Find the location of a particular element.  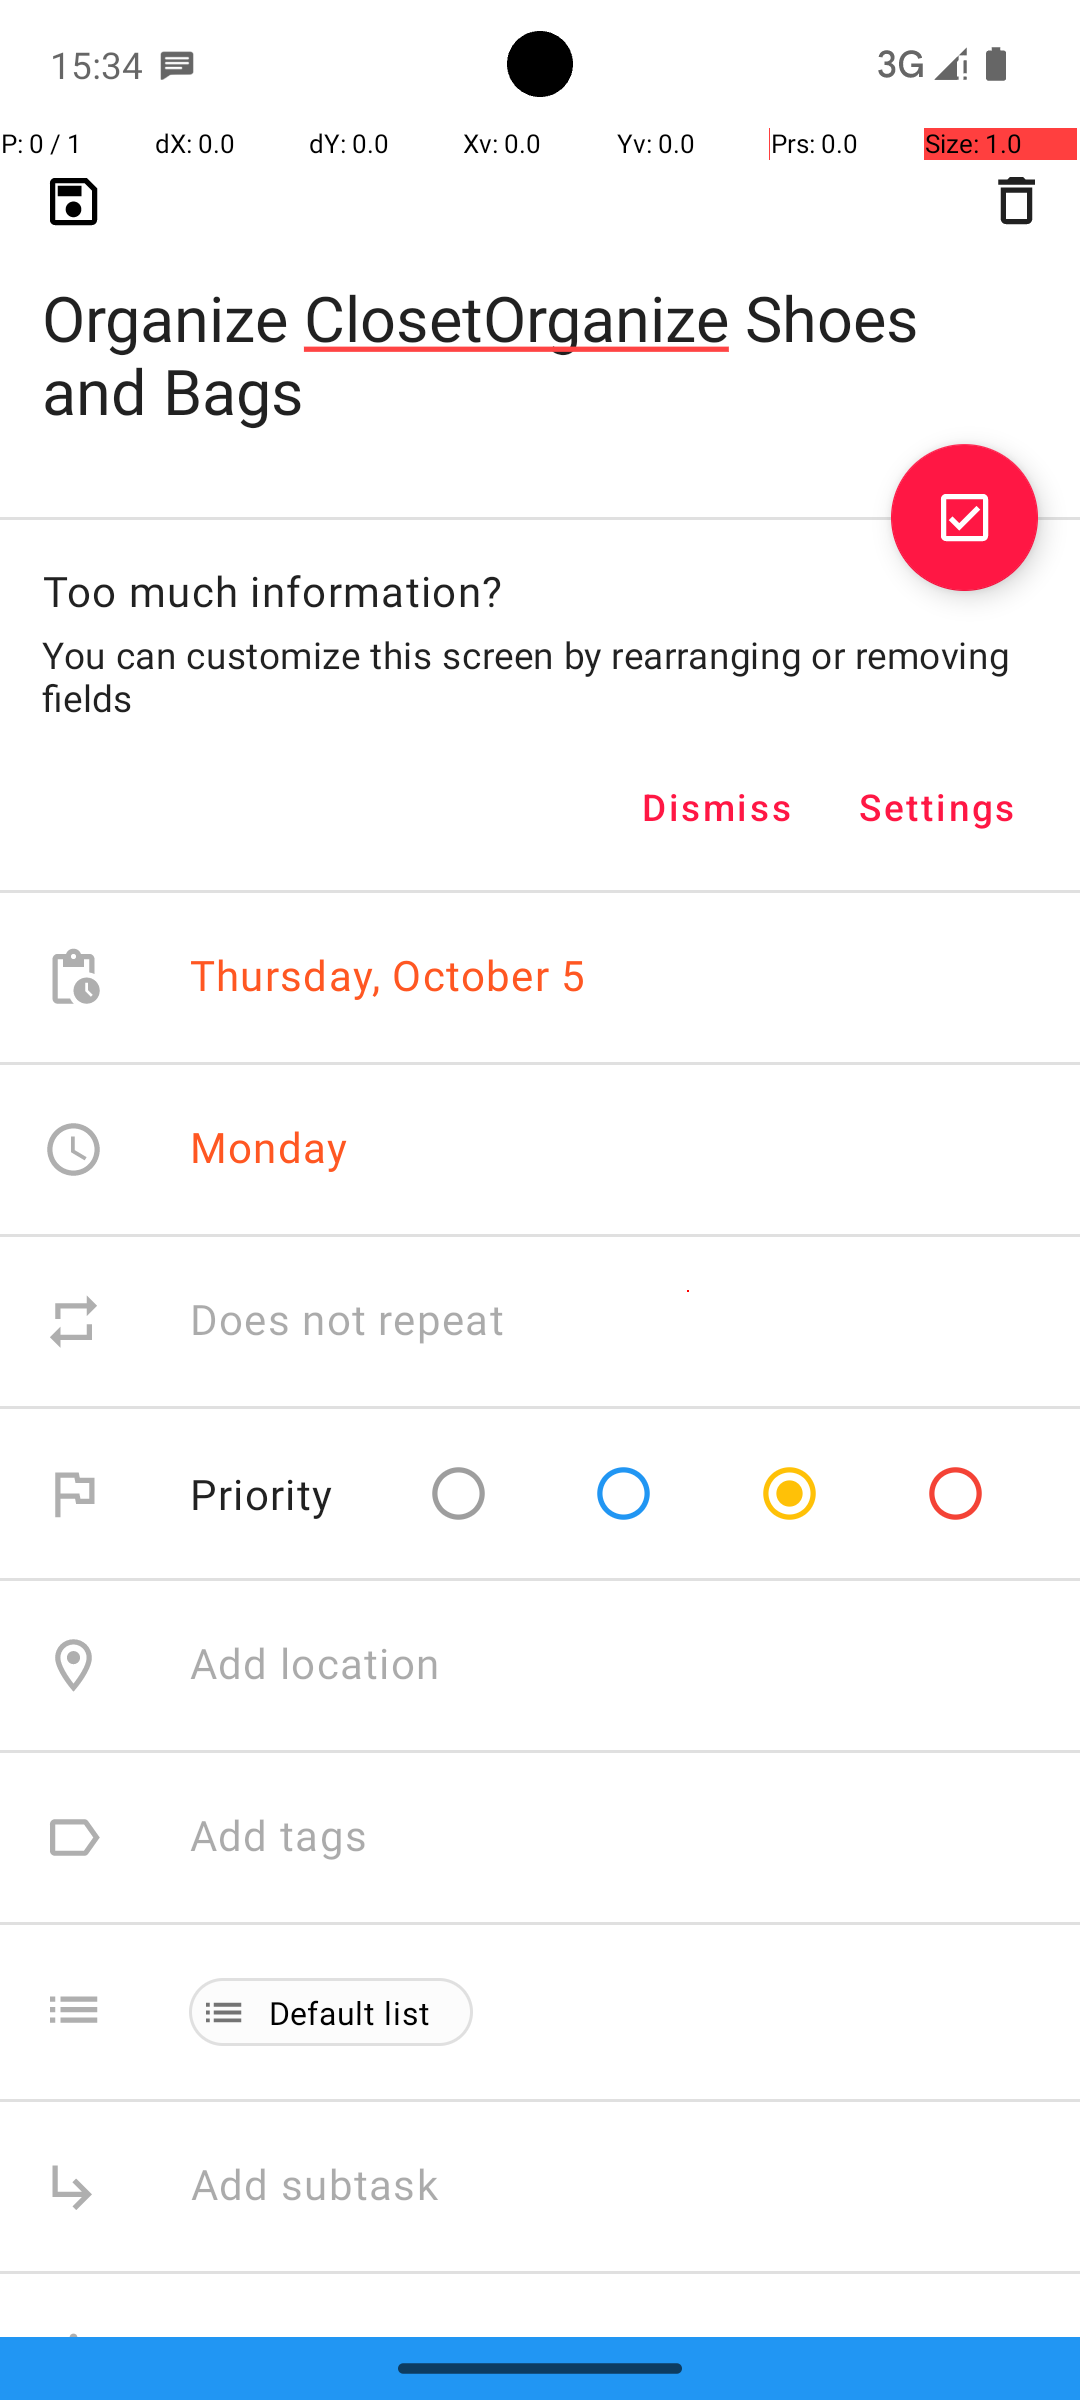

Thursday, October 5 is located at coordinates (388, 978).